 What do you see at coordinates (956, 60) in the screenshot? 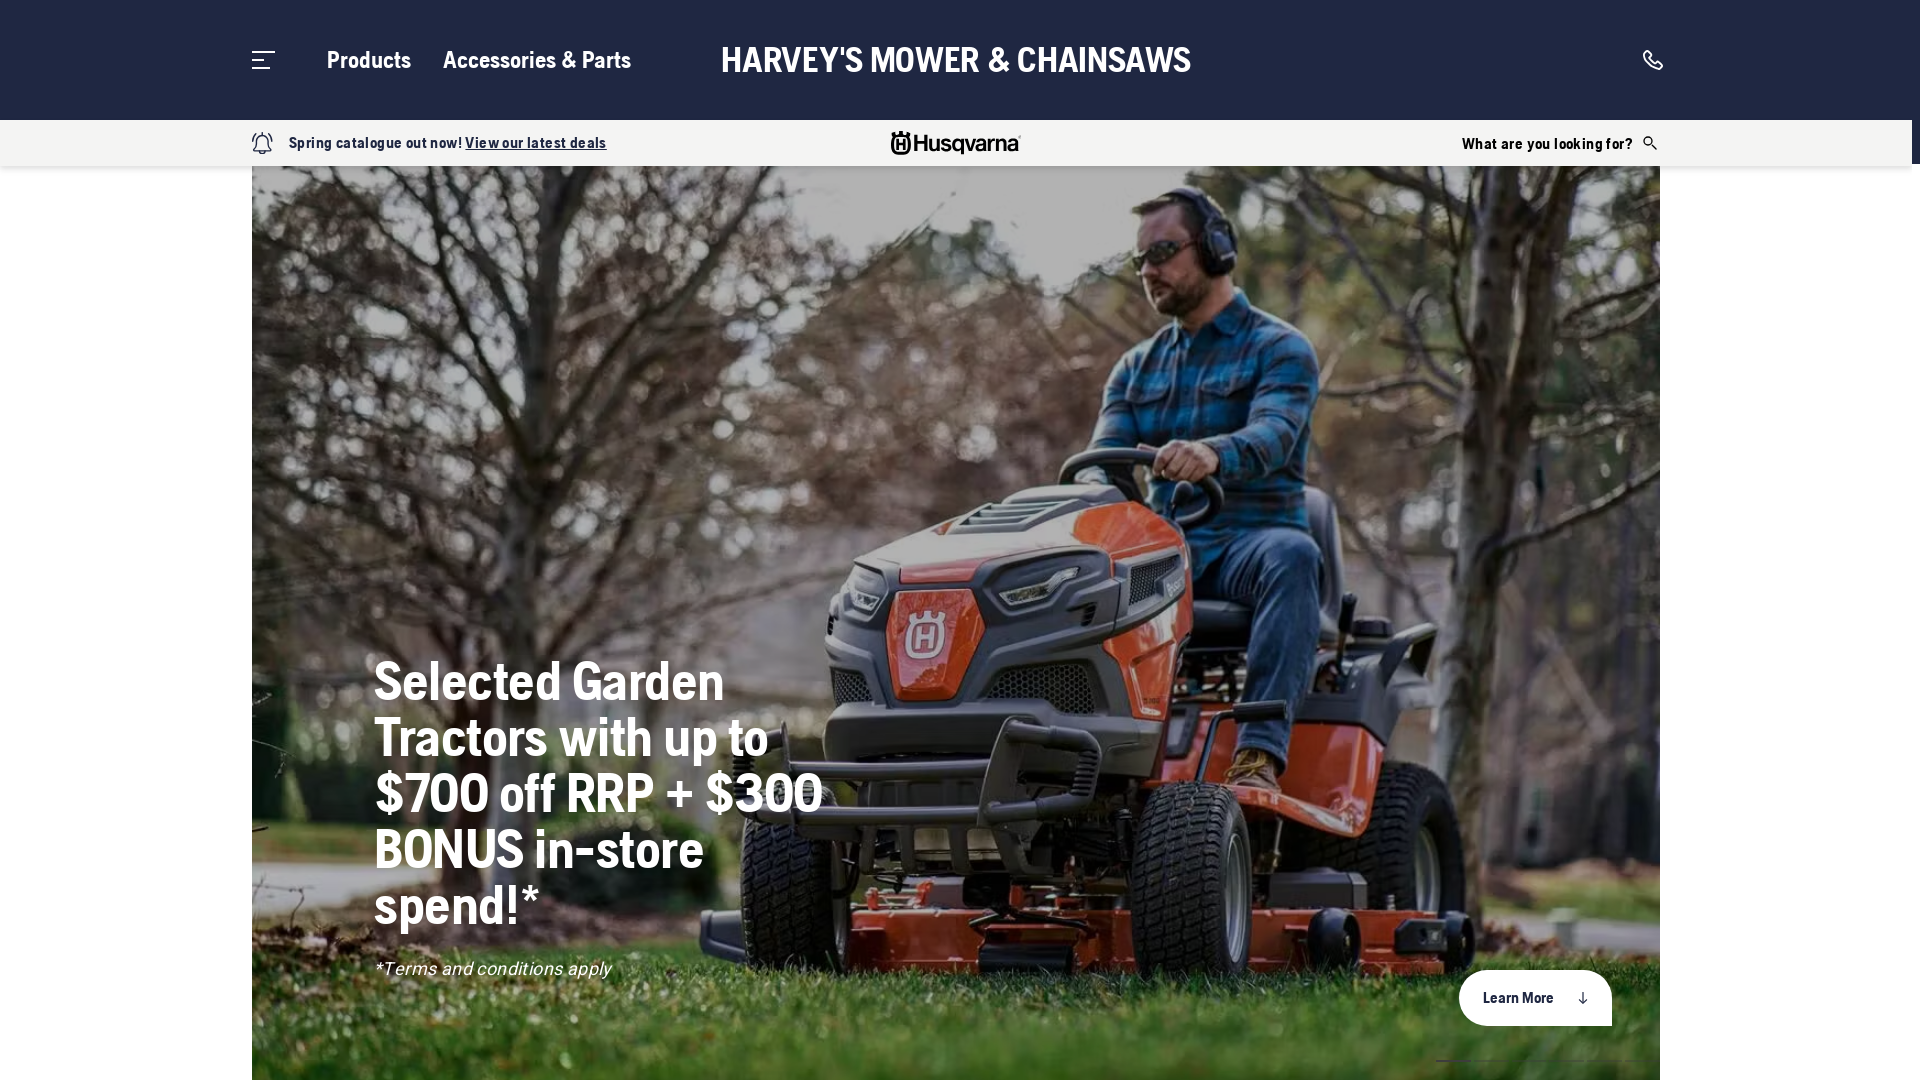
I see `HARVEY'S MOWER & CHAINSAWS` at bounding box center [956, 60].